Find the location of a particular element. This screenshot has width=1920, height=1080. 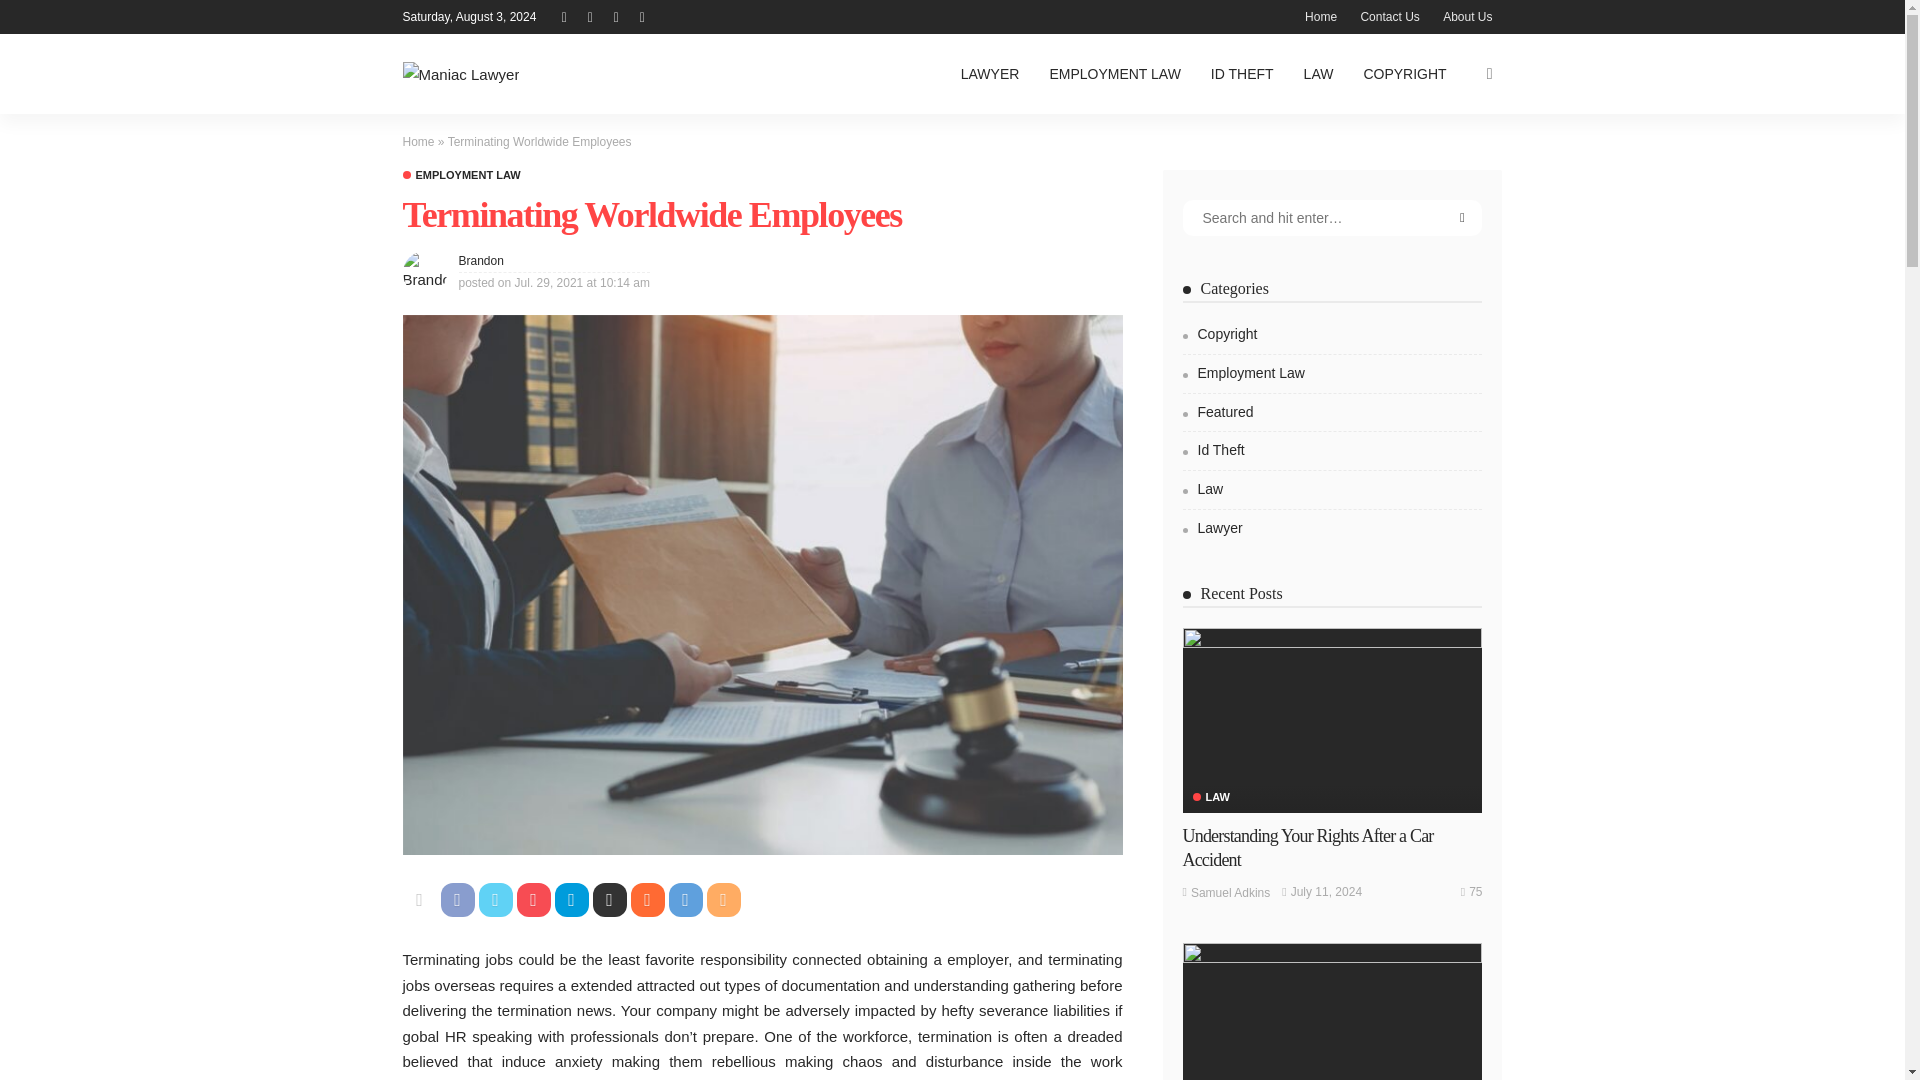

LAWYER is located at coordinates (990, 74).